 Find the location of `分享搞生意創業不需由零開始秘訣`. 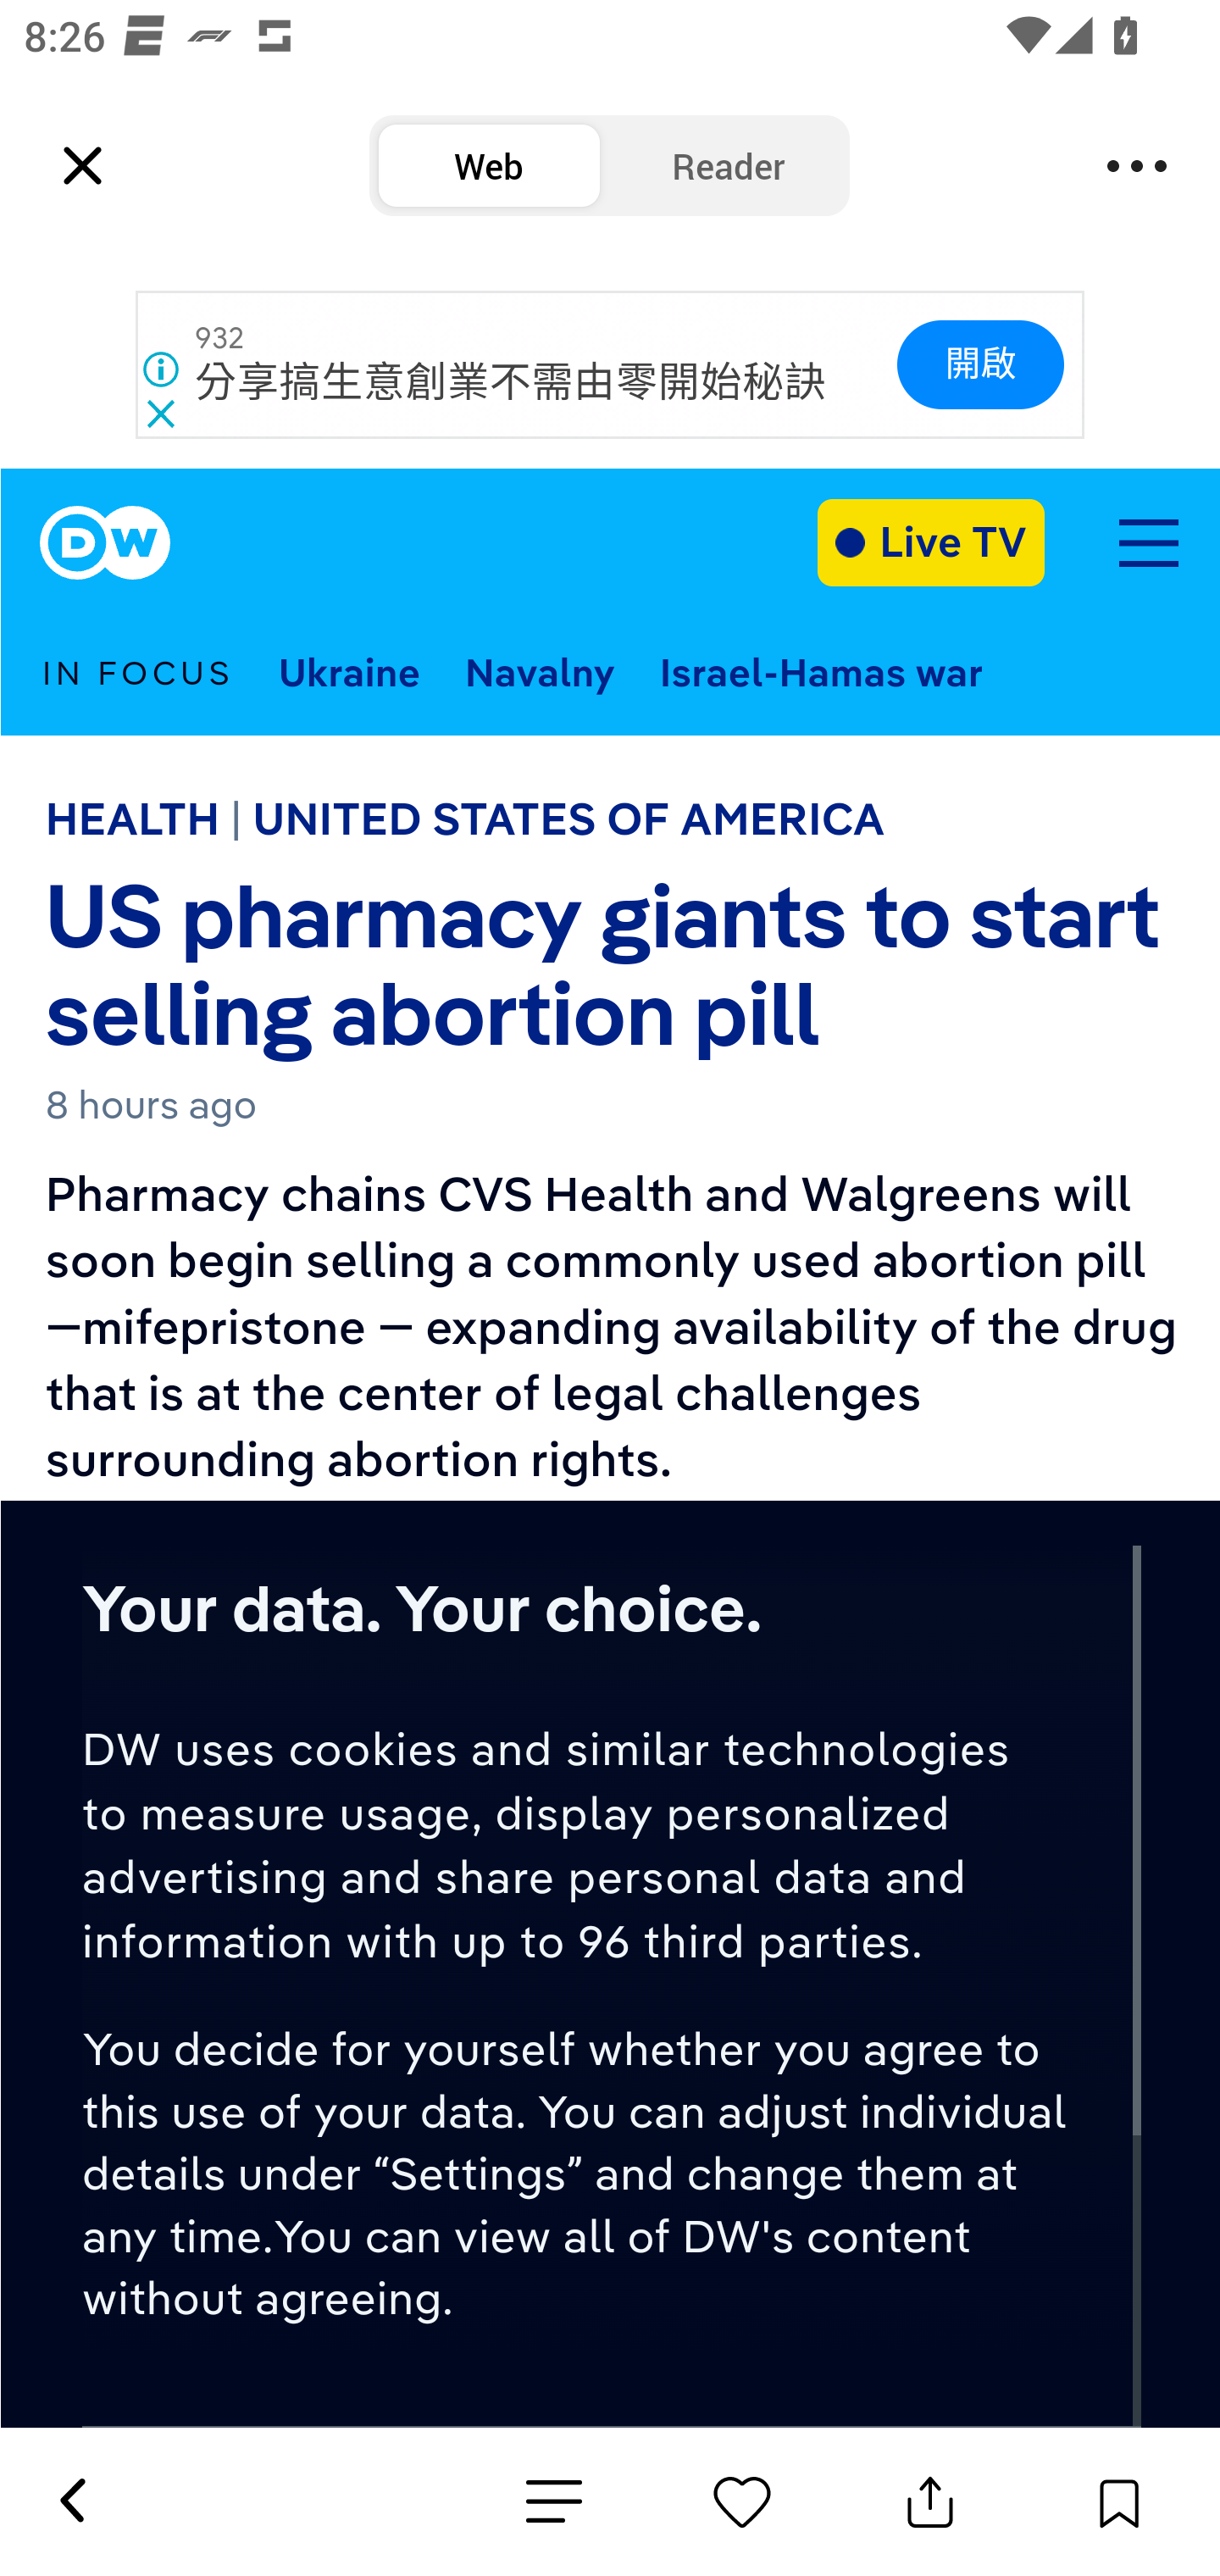

分享搞生意創業不需由零開始秘訣 is located at coordinates (512, 382).